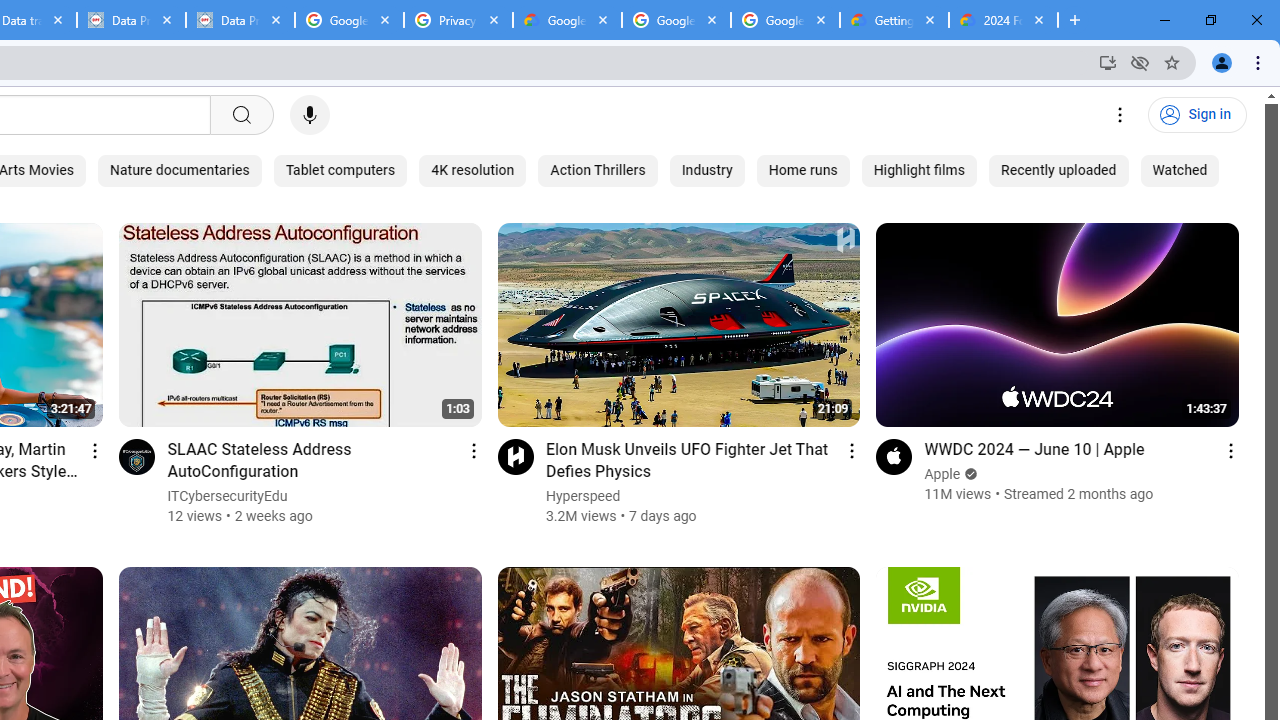 The width and height of the screenshot is (1280, 720). Describe the element at coordinates (676, 20) in the screenshot. I see `Google Workspace - Specific Terms` at that location.